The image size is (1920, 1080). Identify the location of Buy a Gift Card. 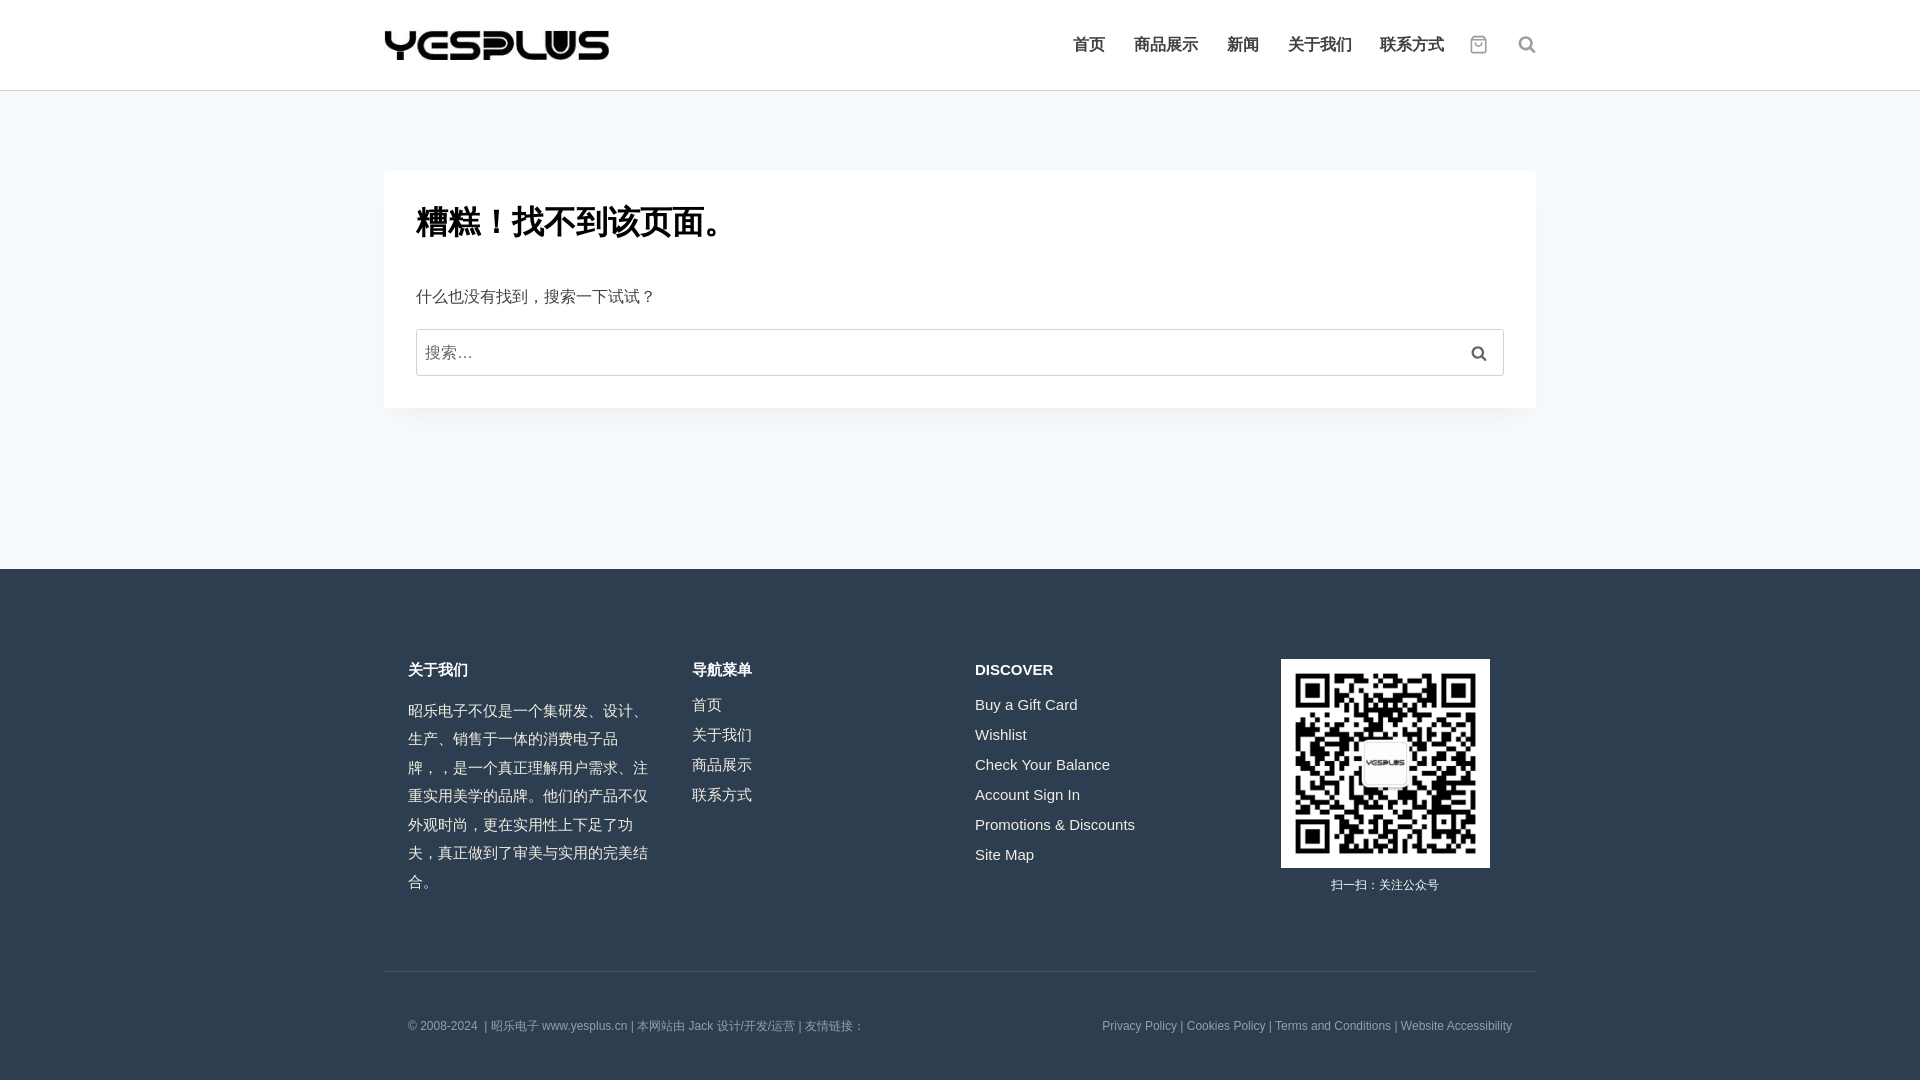
(1102, 704).